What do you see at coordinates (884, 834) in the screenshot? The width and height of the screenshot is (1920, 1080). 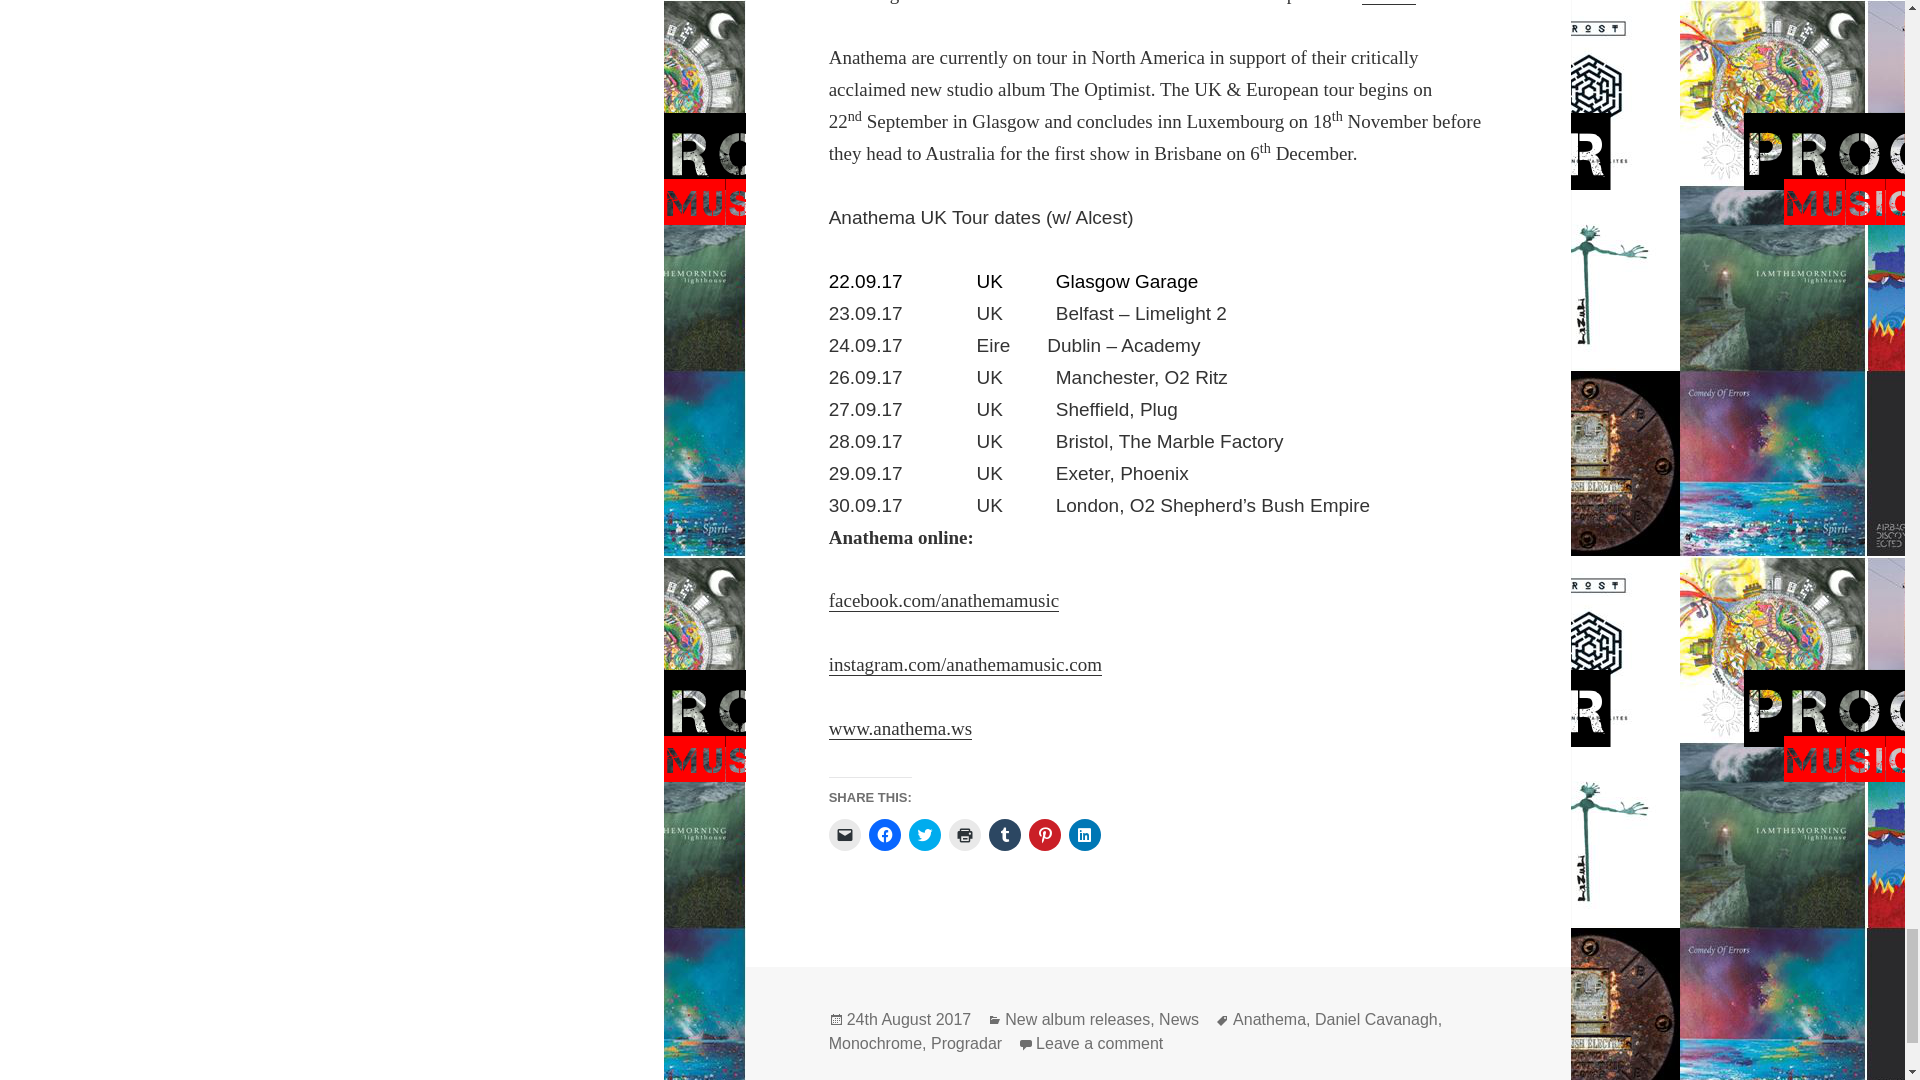 I see `Click to share on Facebook` at bounding box center [884, 834].